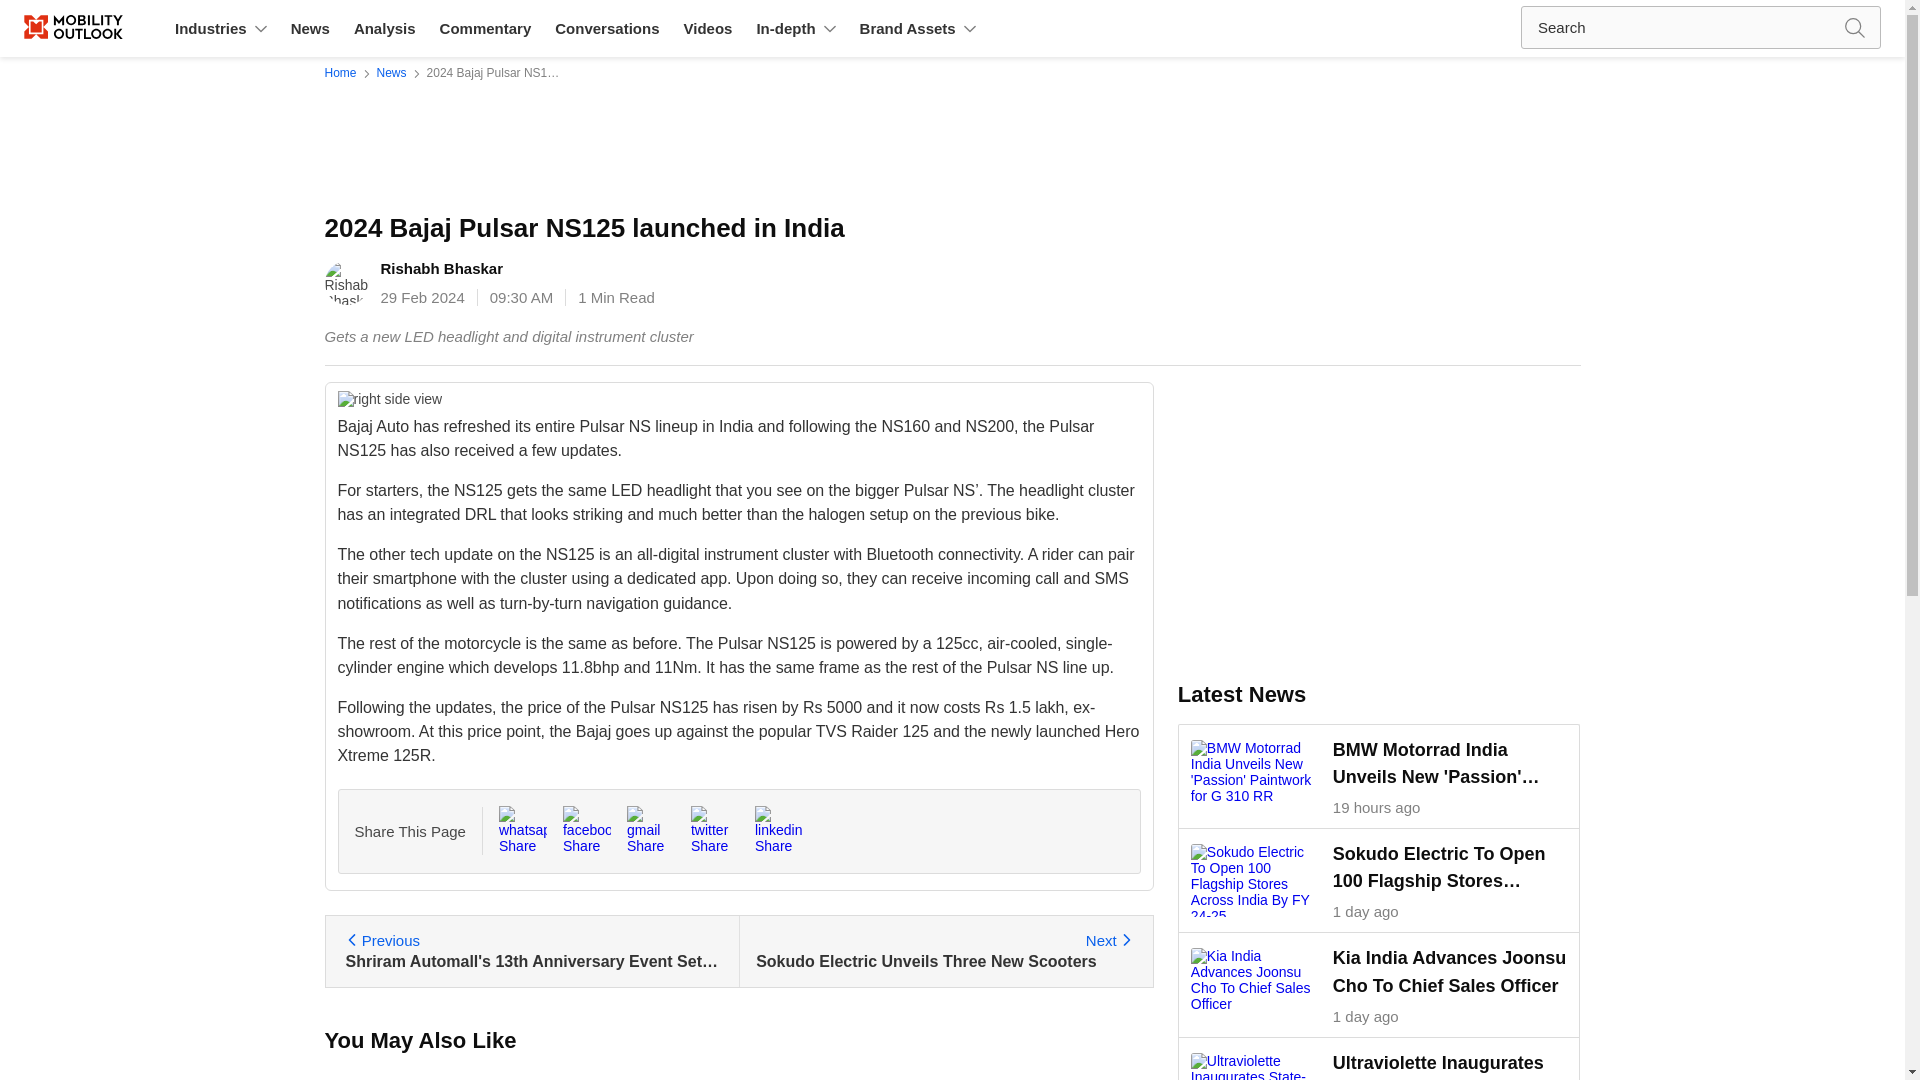  I want to click on right side view, so click(391, 72).